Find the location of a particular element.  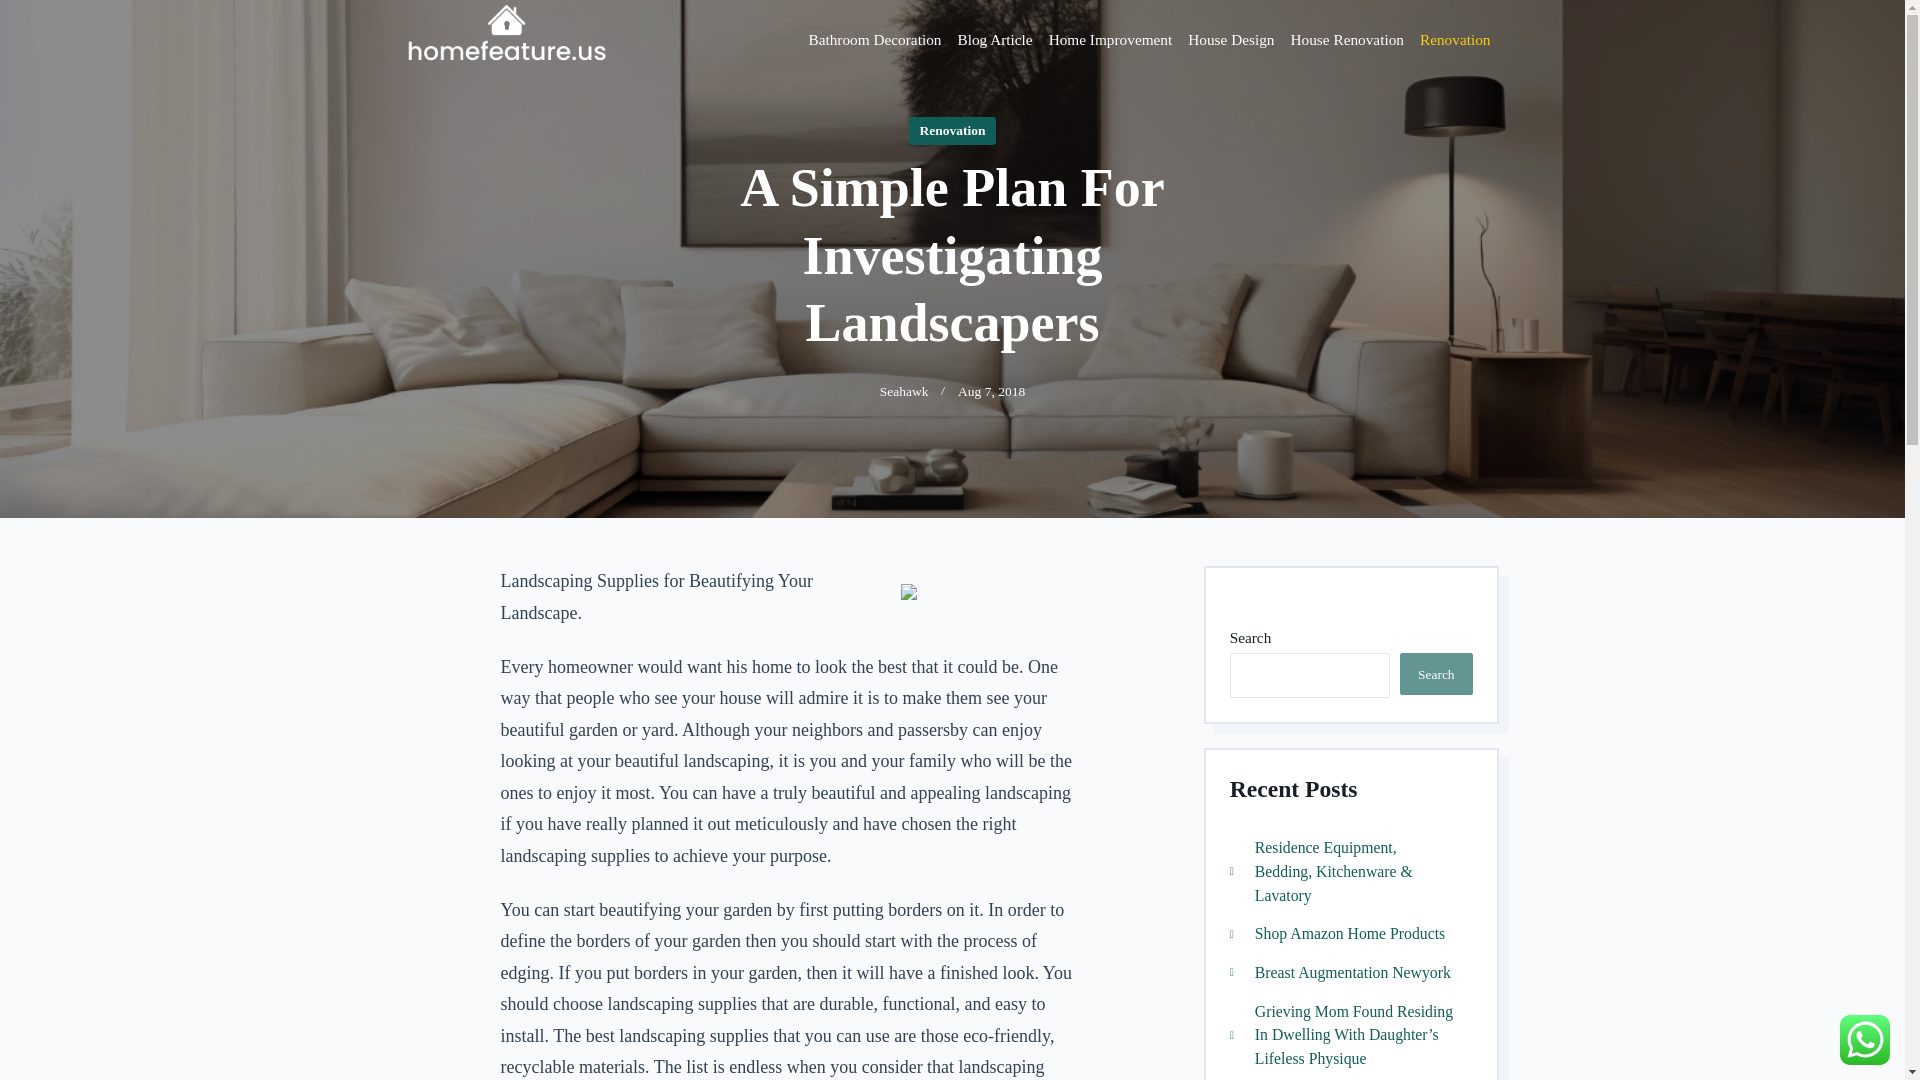

Renovation is located at coordinates (951, 130).